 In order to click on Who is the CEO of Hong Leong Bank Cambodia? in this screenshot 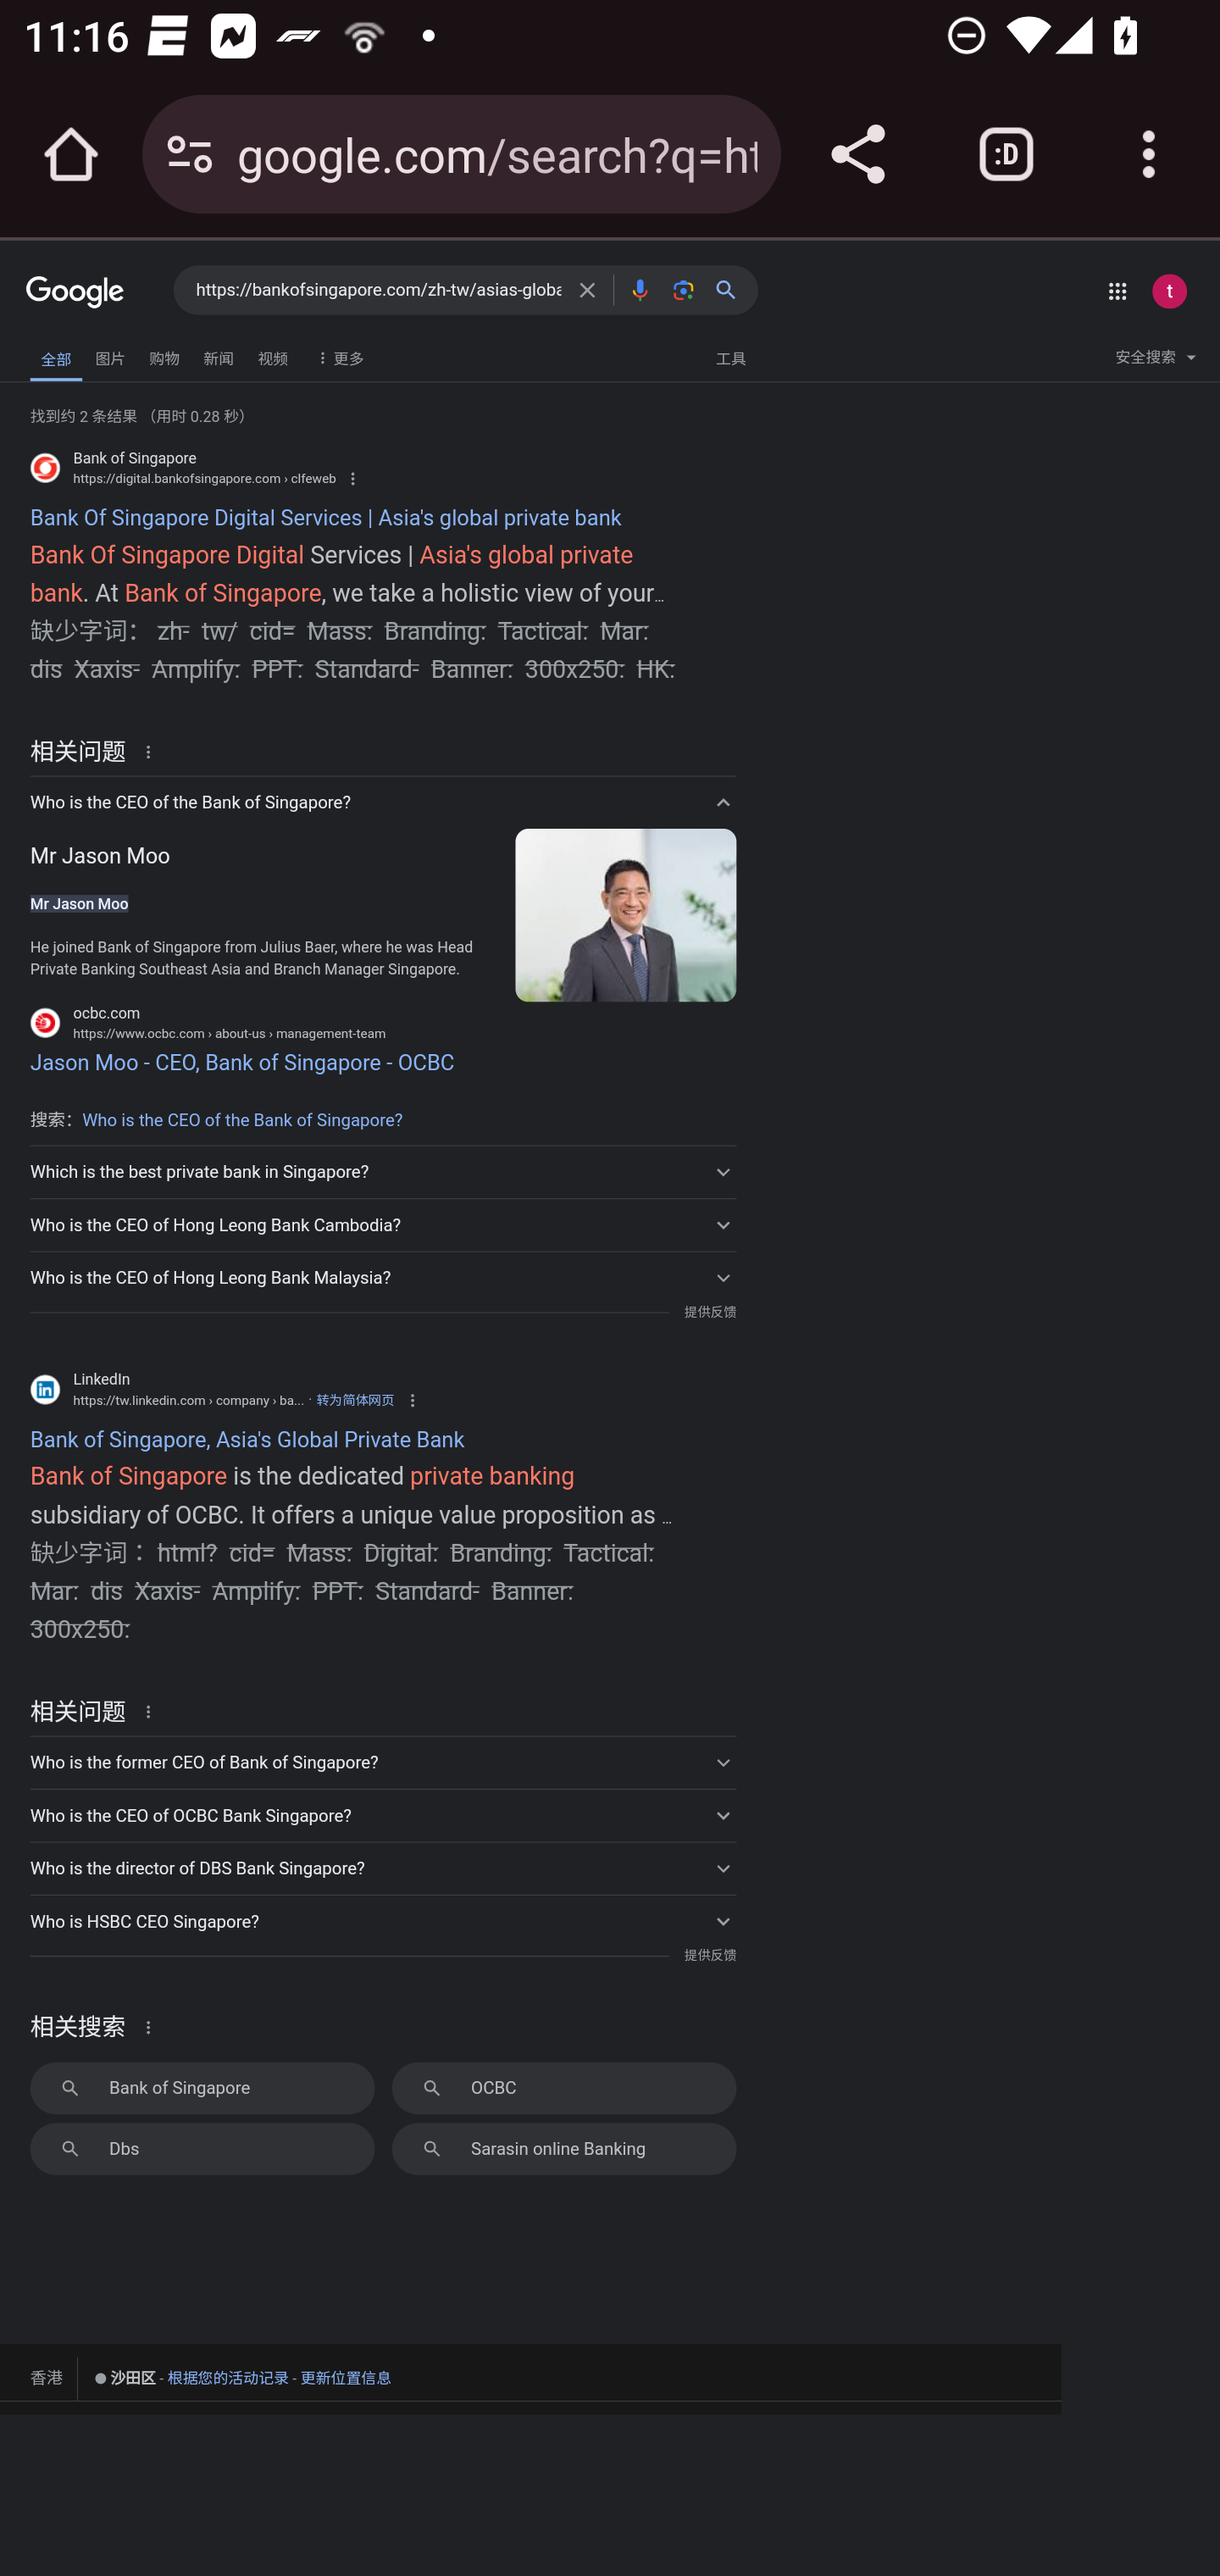, I will do `click(382, 1224)`.